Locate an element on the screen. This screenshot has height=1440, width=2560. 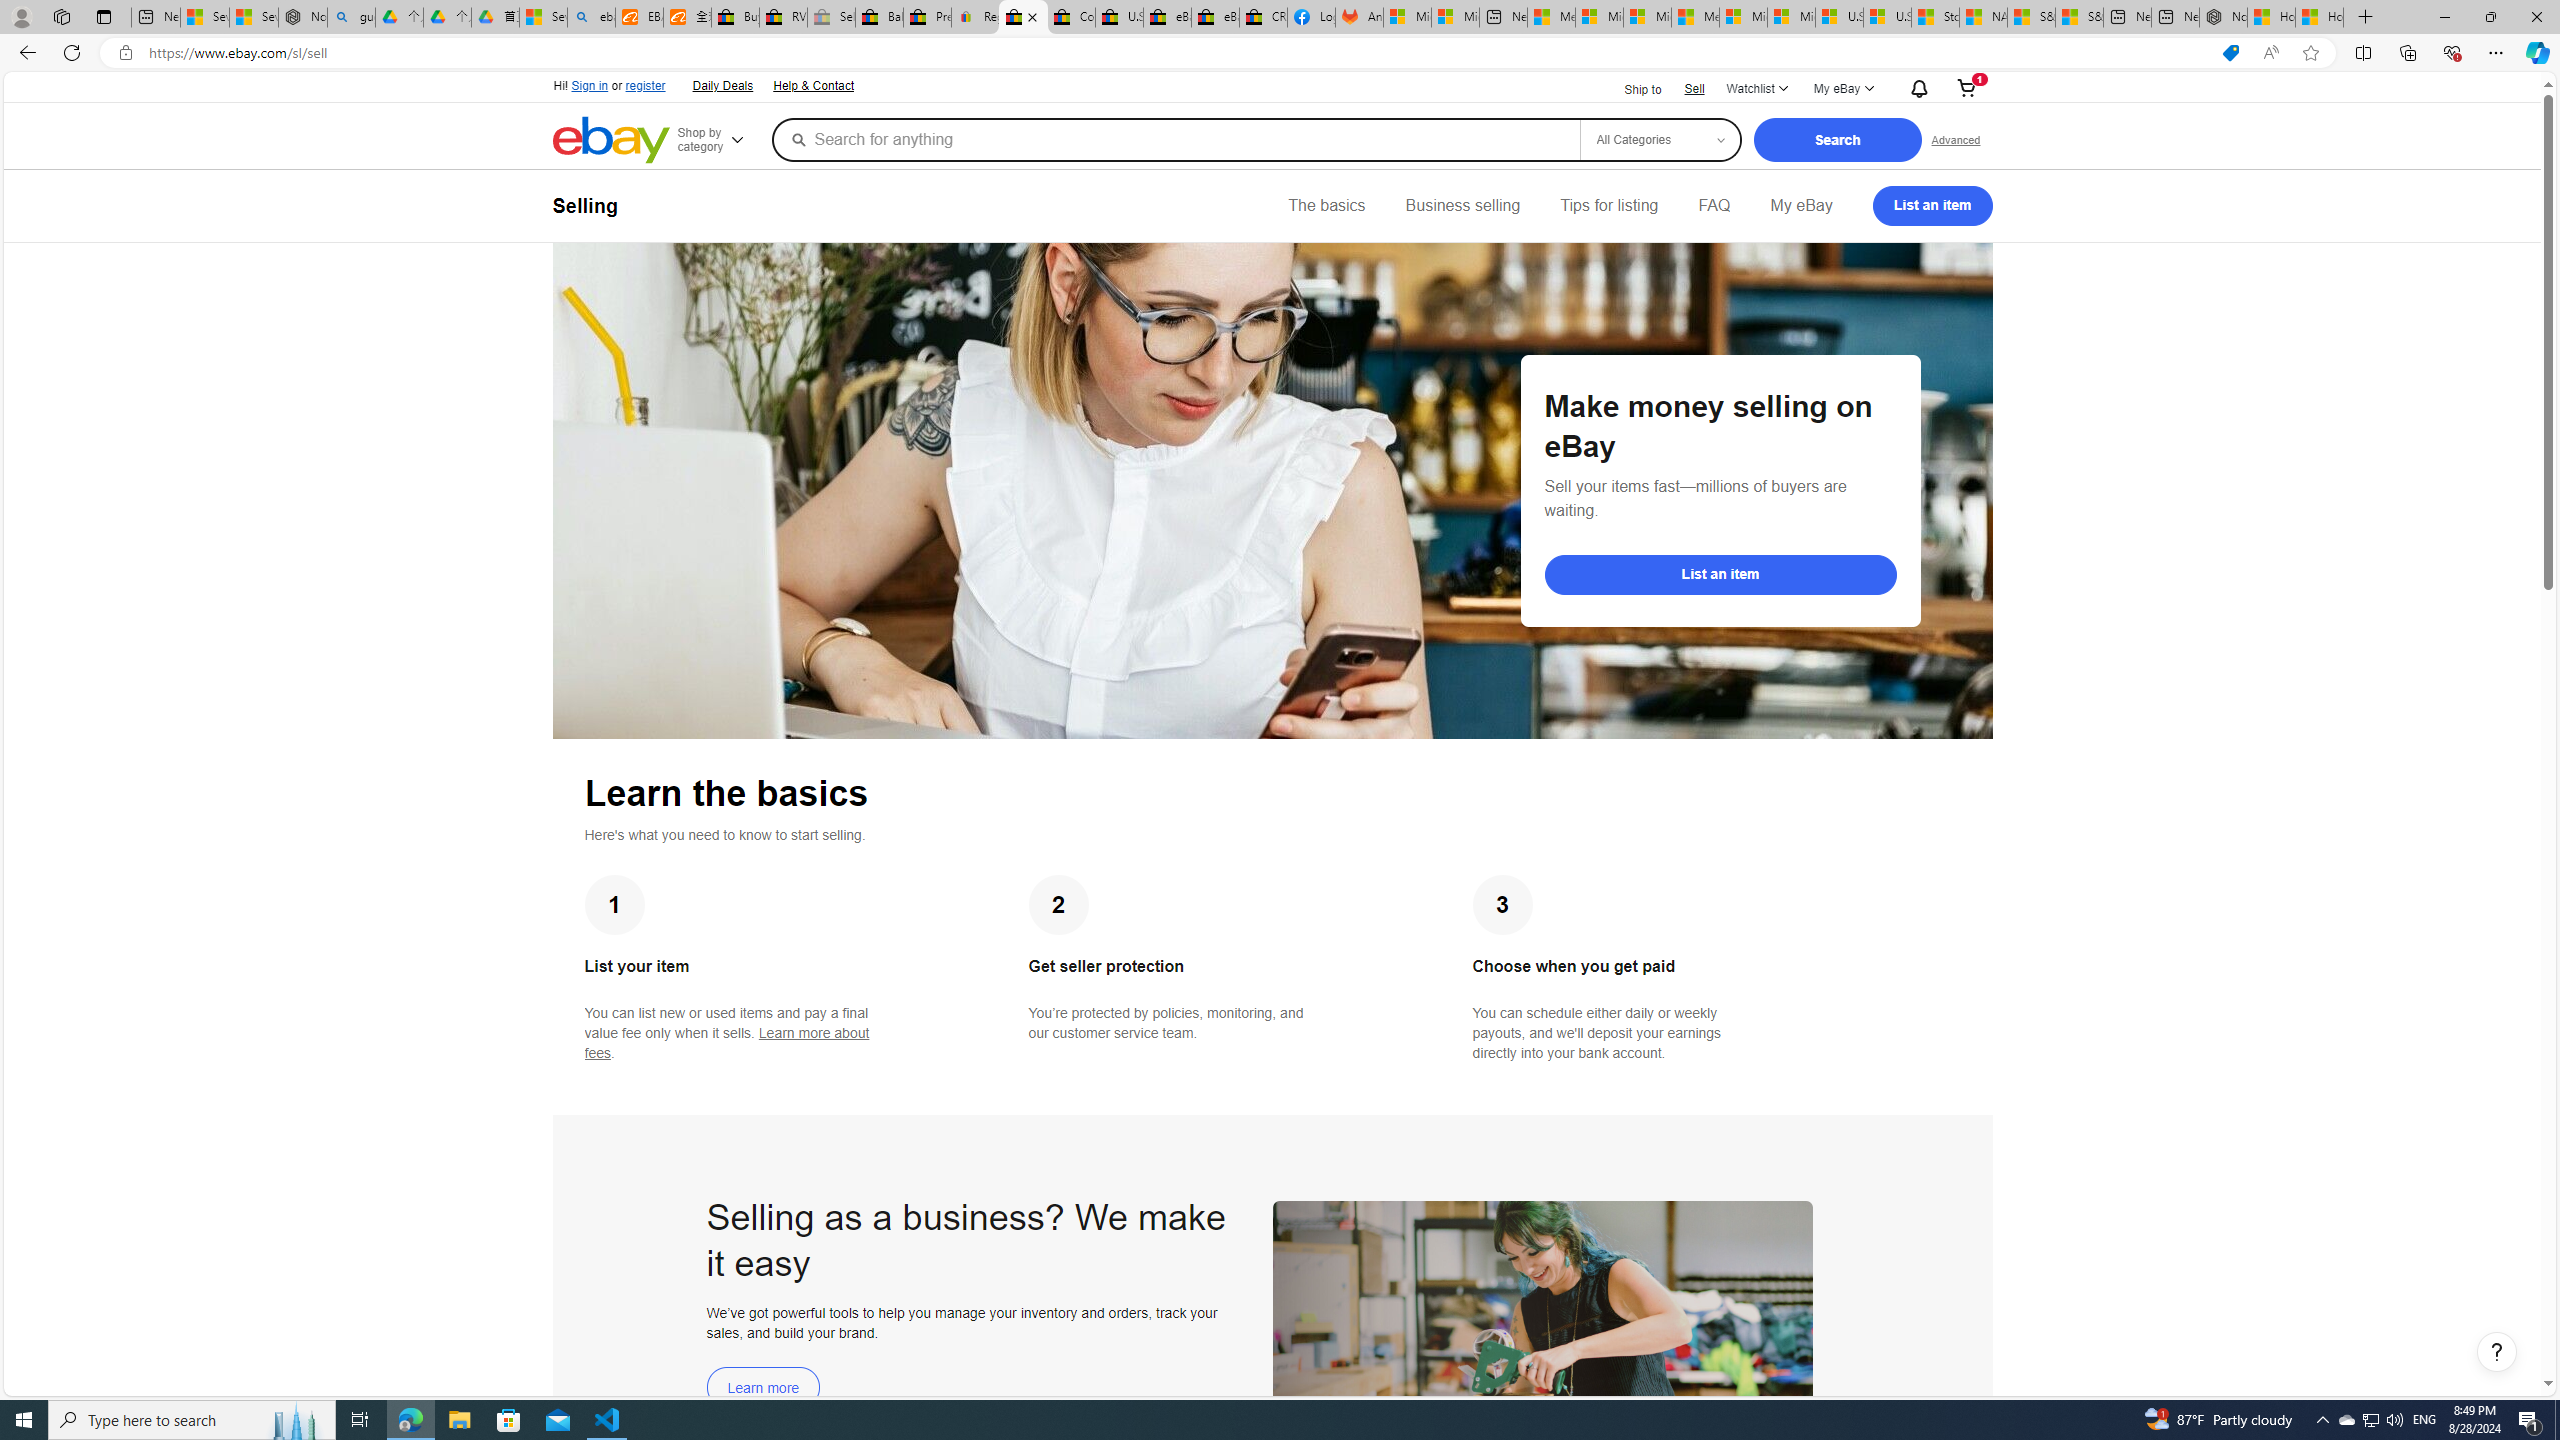
Select a category for search is located at coordinates (1660, 139).